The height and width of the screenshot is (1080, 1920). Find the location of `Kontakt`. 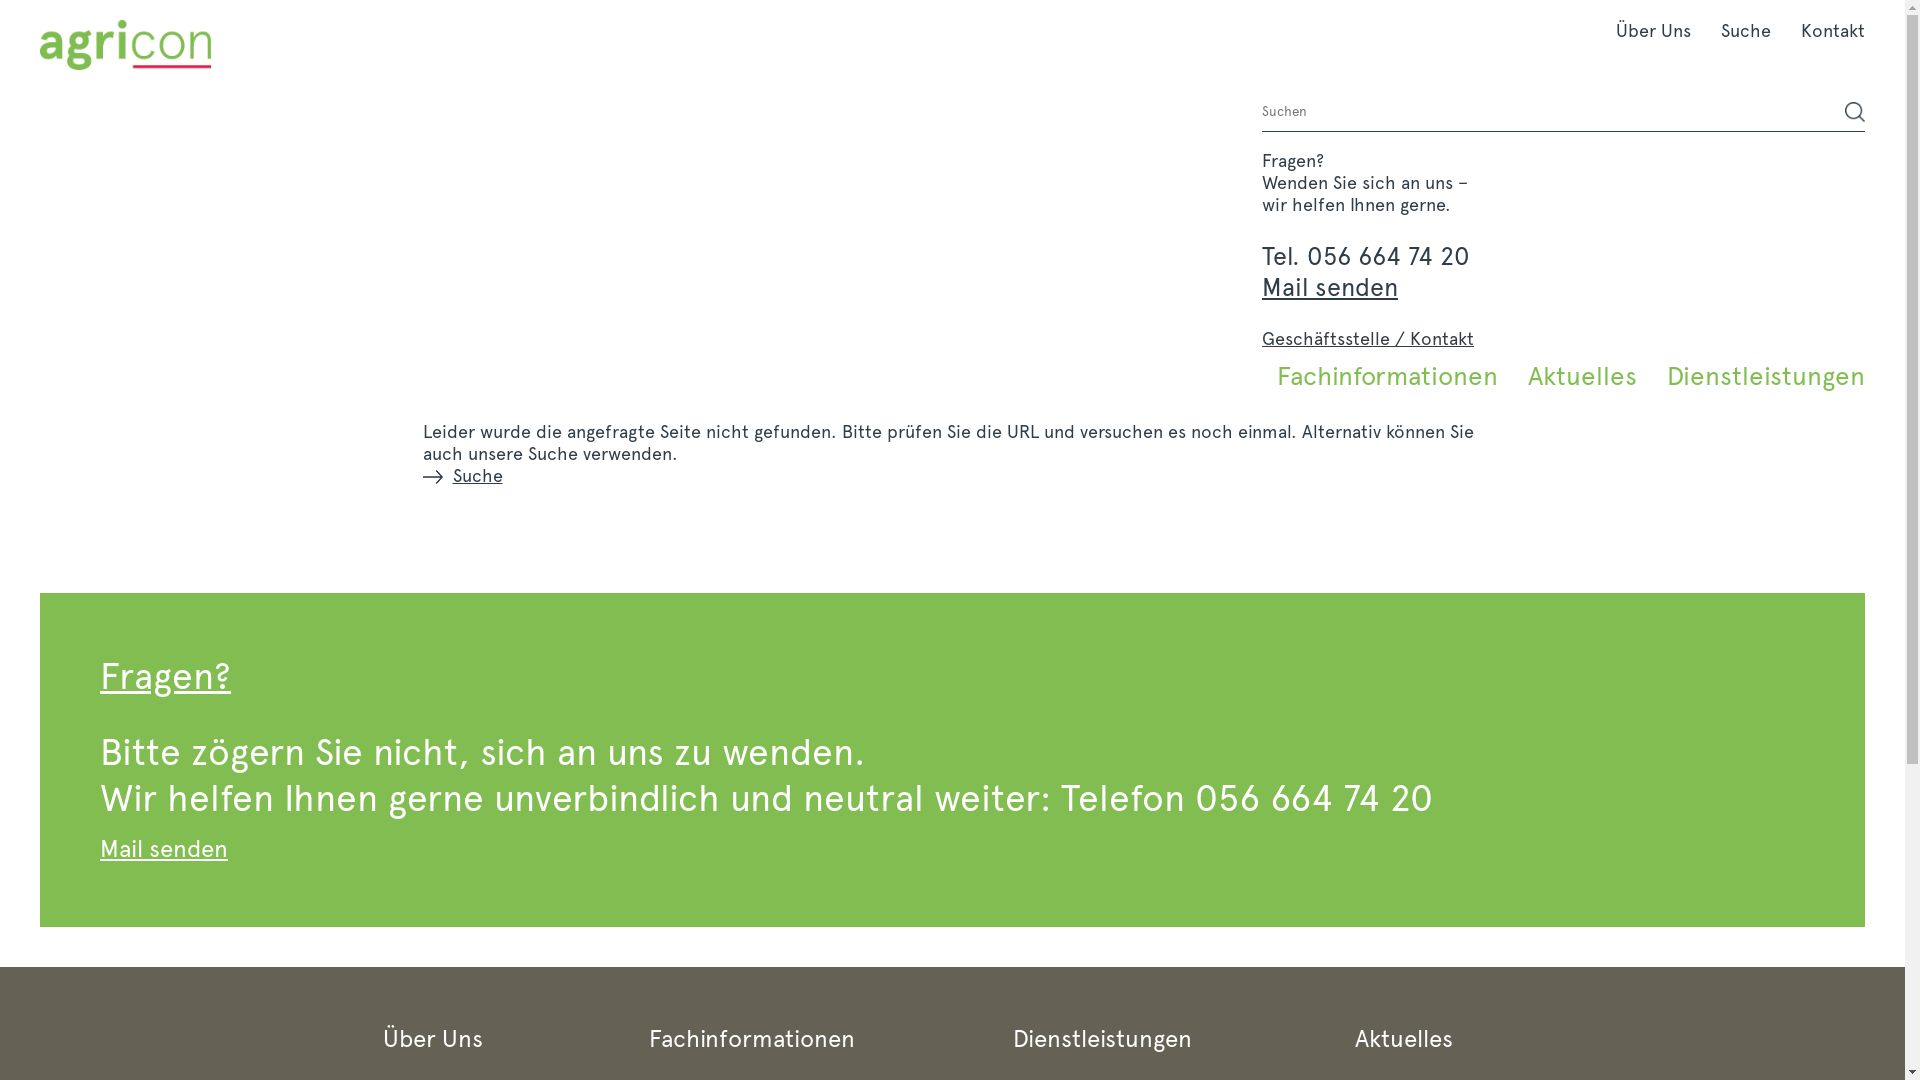

Kontakt is located at coordinates (1826, 30).